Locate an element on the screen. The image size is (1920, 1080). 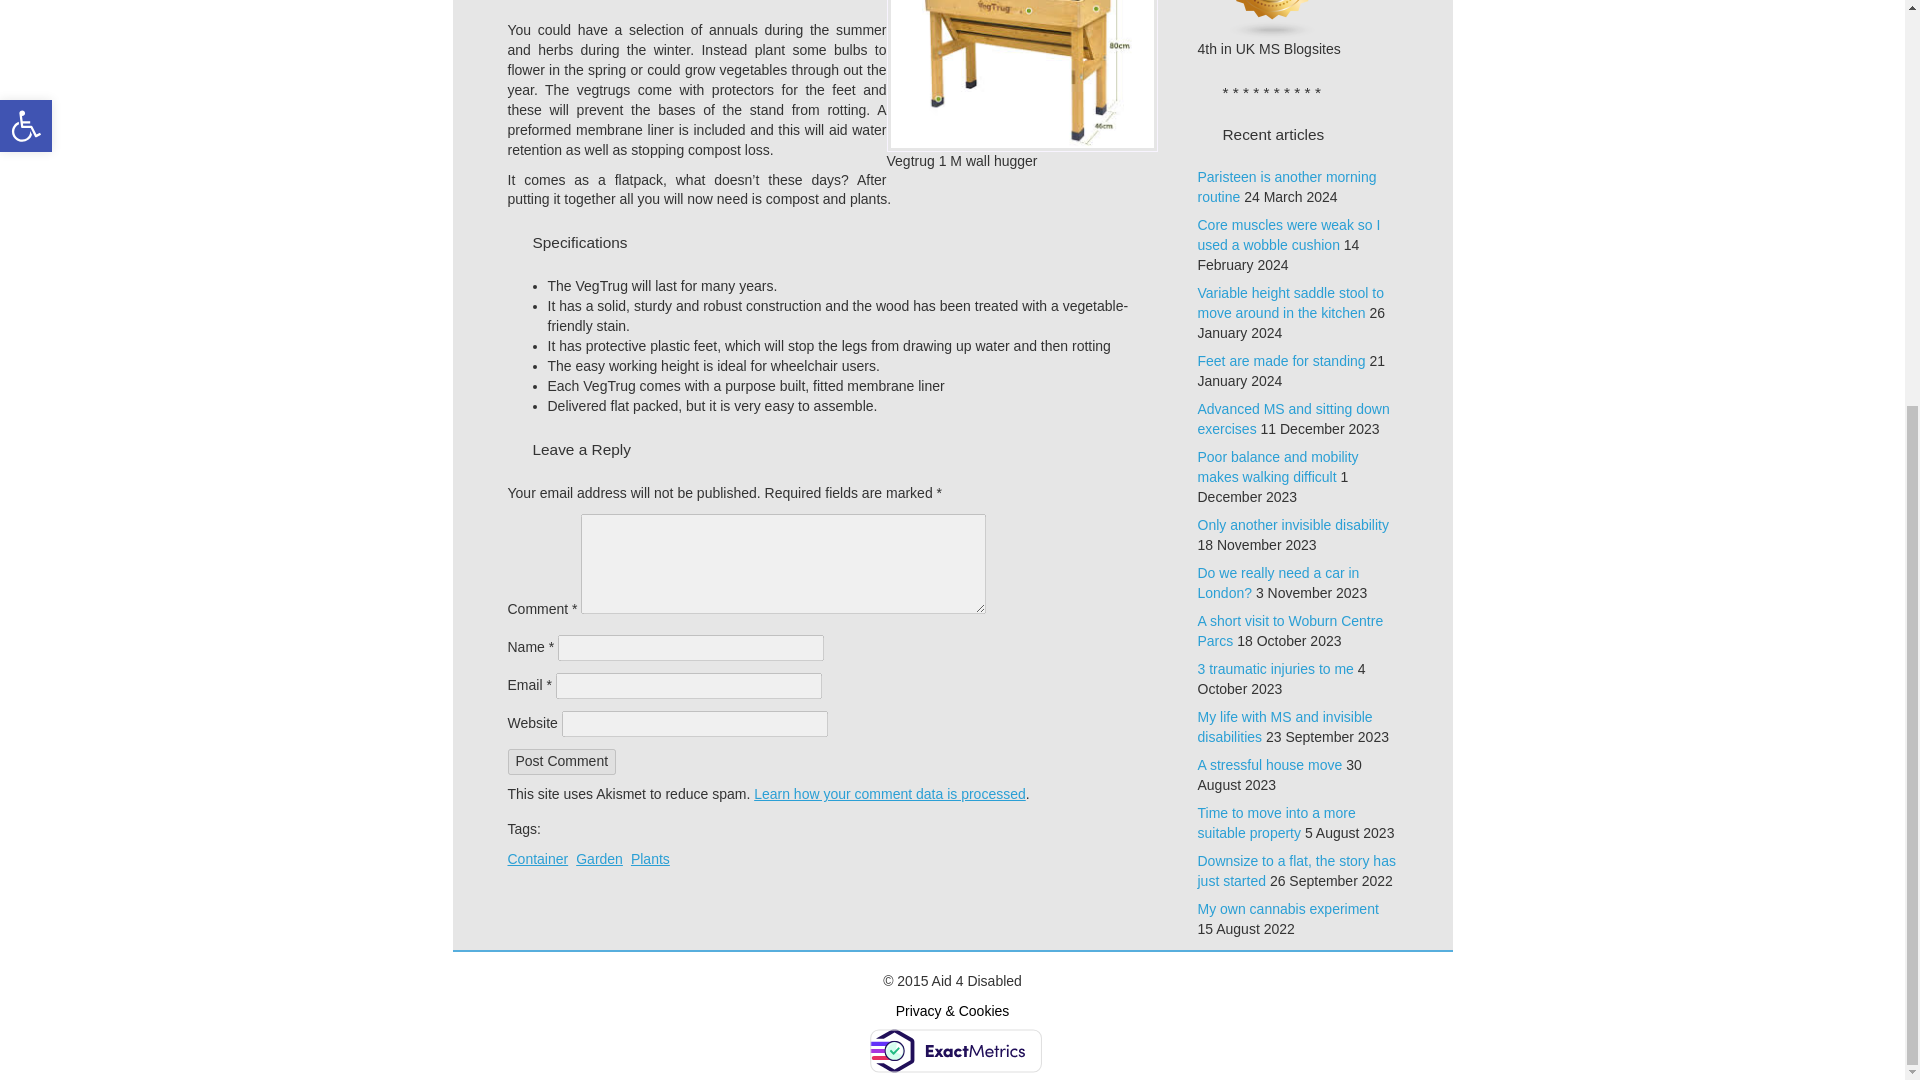
Post Comment is located at coordinates (562, 762).